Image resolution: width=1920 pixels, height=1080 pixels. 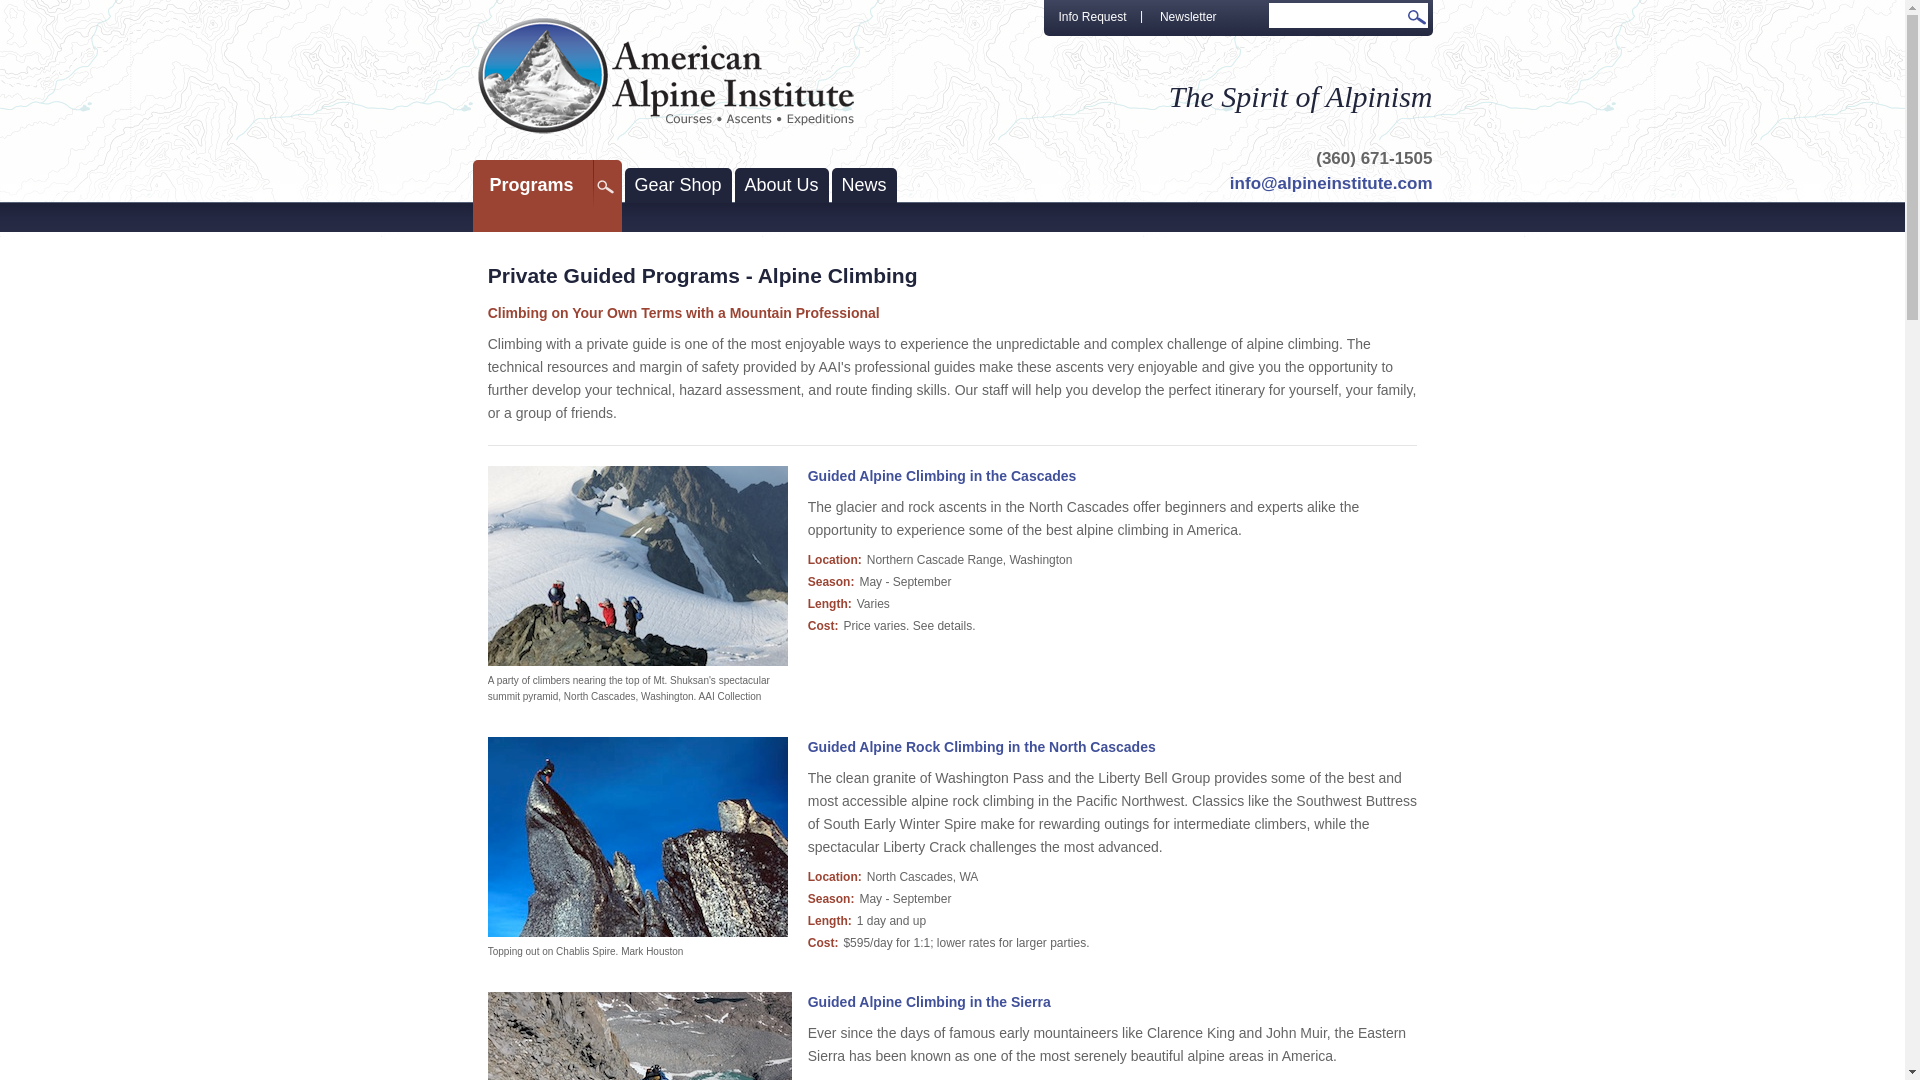 What do you see at coordinates (638, 837) in the screenshot?
I see `Guided Alpine Rock Climbing in the North Cascades` at bounding box center [638, 837].